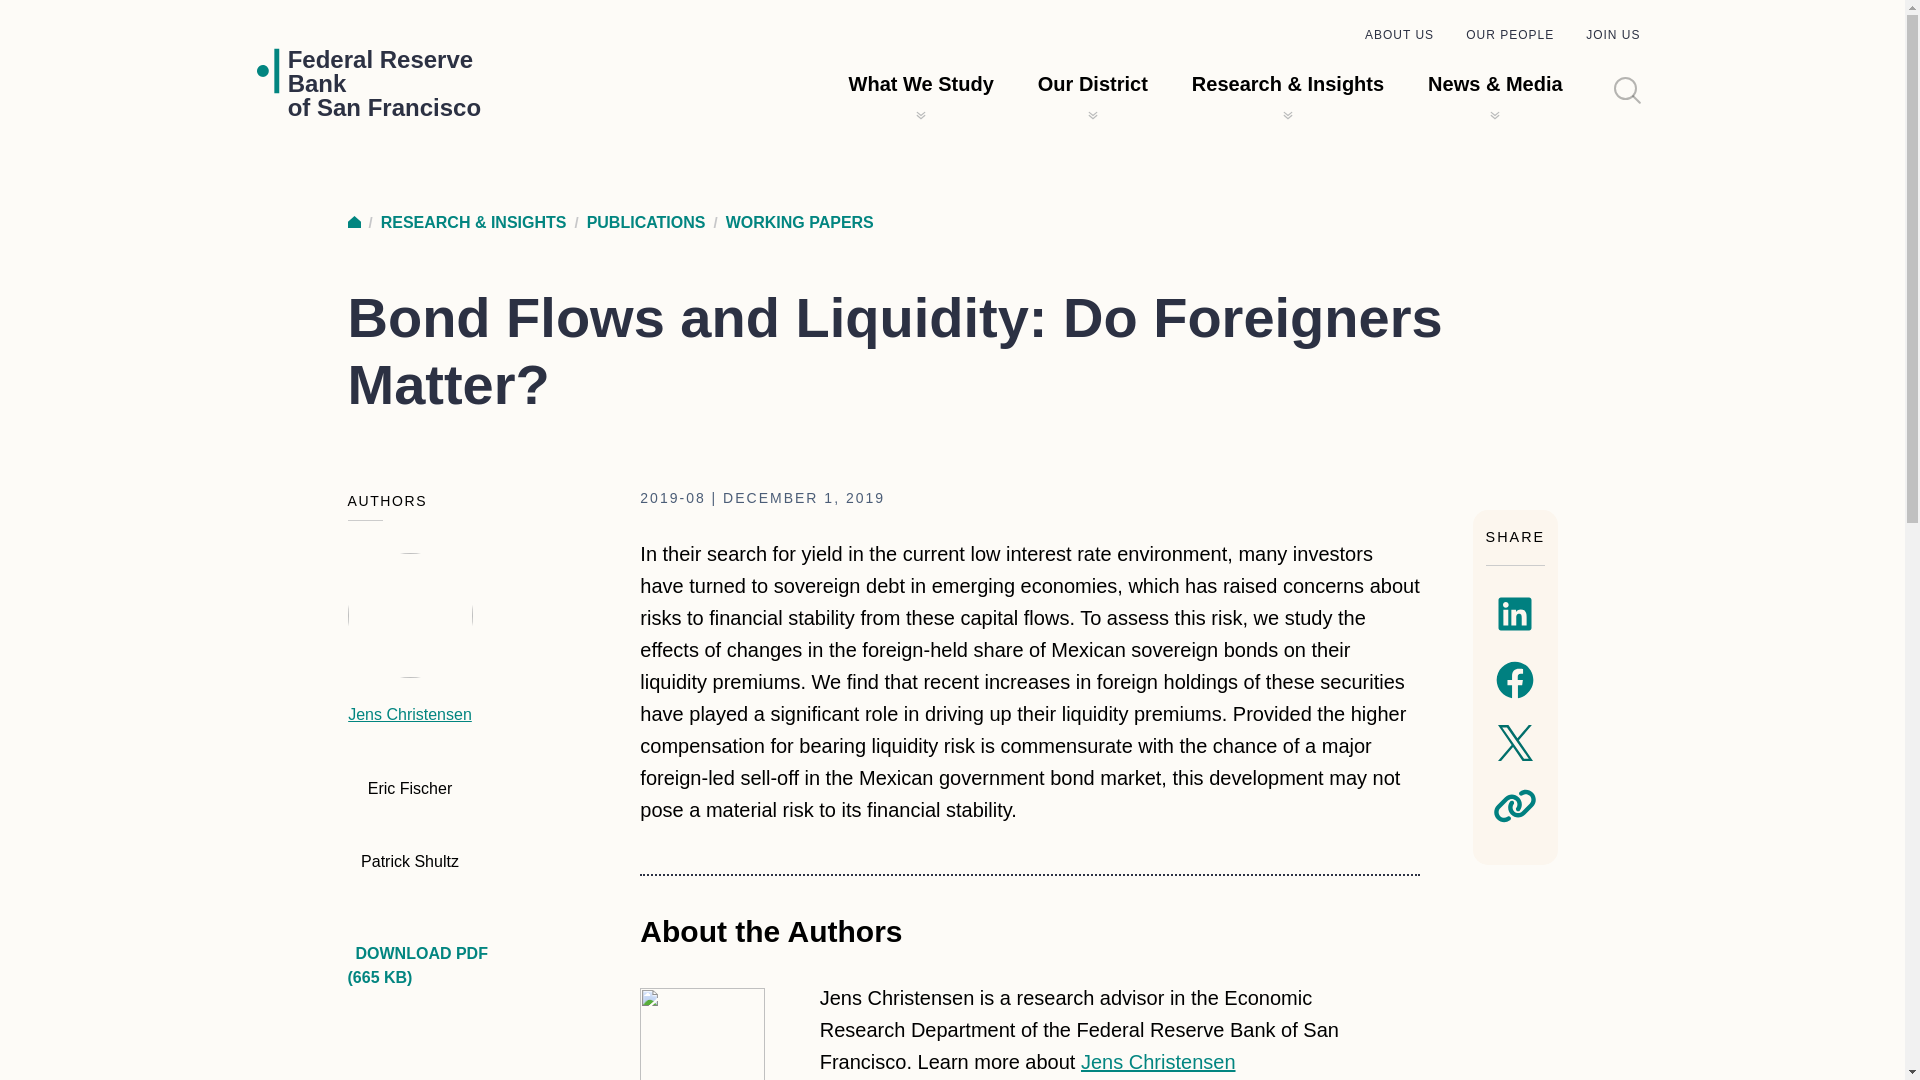  Describe the element at coordinates (1400, 35) in the screenshot. I see `ABOUT US` at that location.